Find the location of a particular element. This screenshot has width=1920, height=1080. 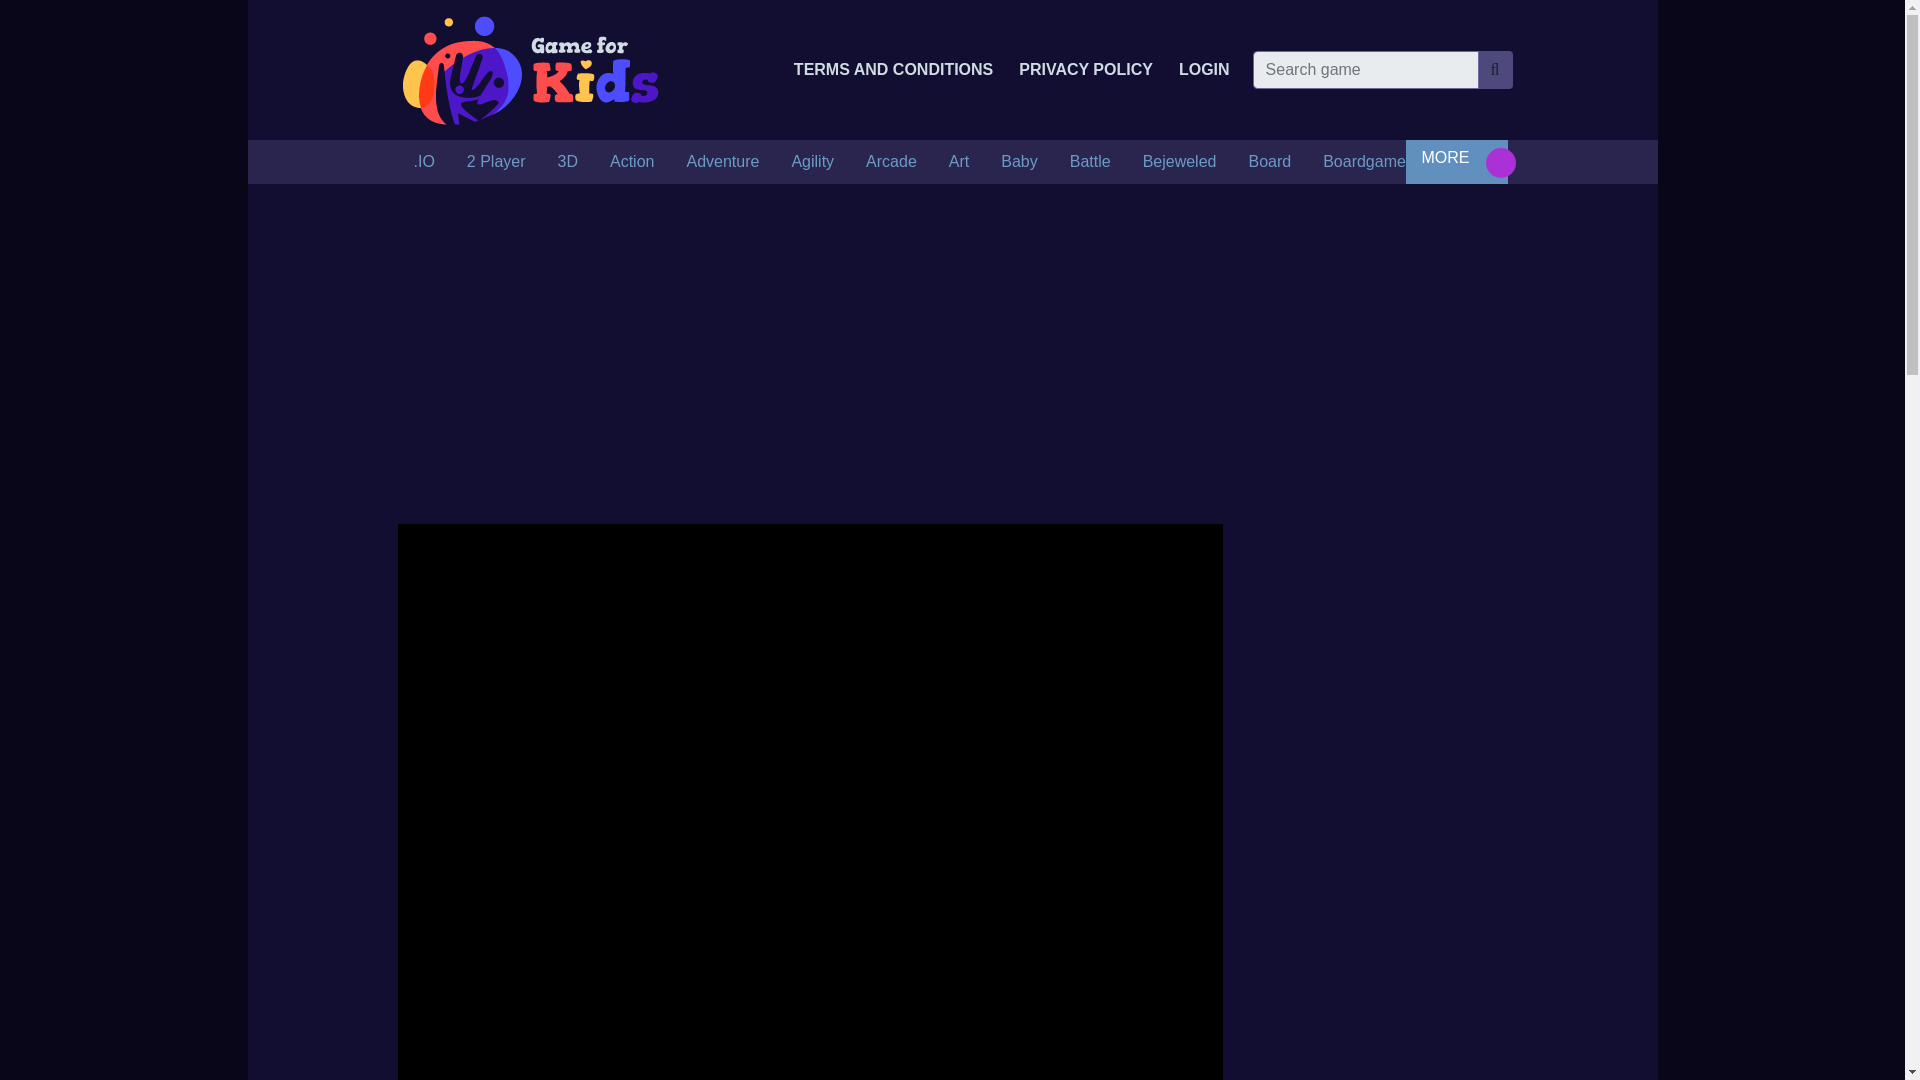

Boardgames is located at coordinates (1368, 162).